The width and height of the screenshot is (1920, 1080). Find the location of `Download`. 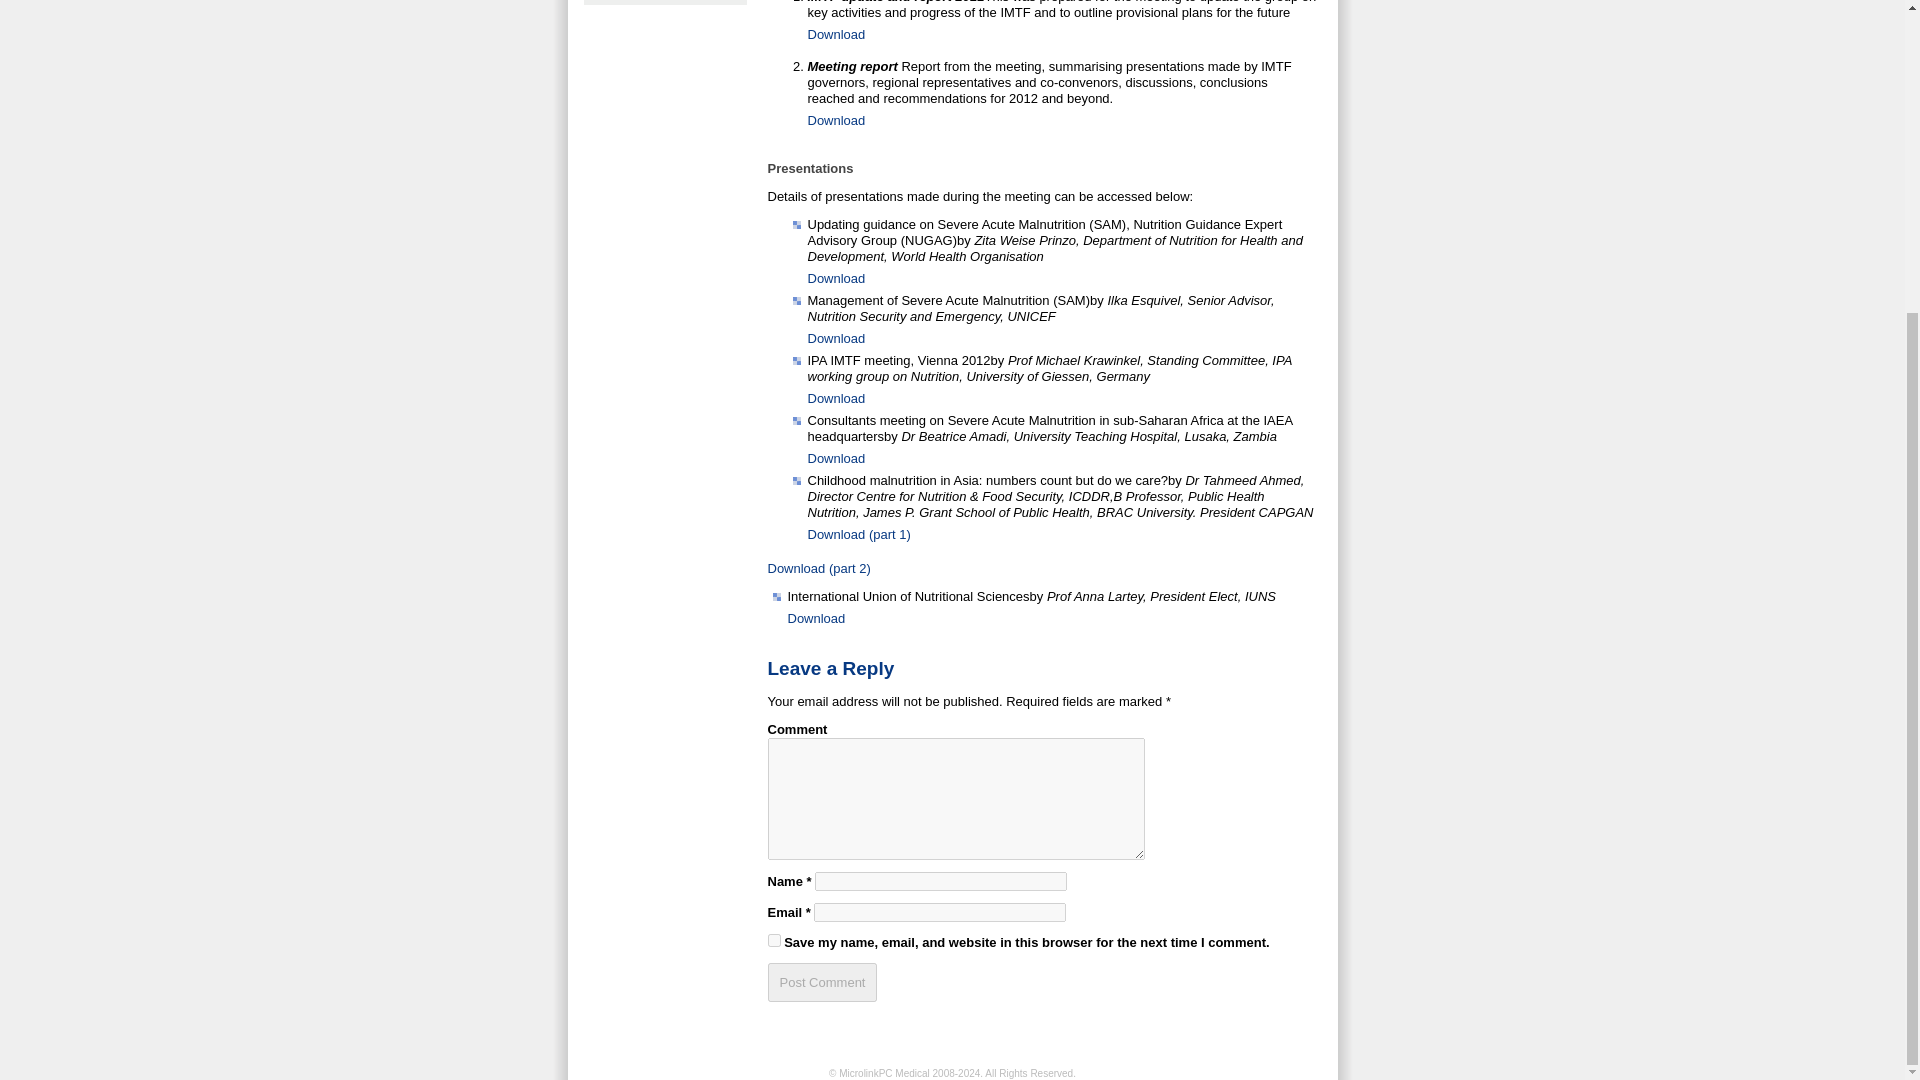

Download is located at coordinates (836, 338).